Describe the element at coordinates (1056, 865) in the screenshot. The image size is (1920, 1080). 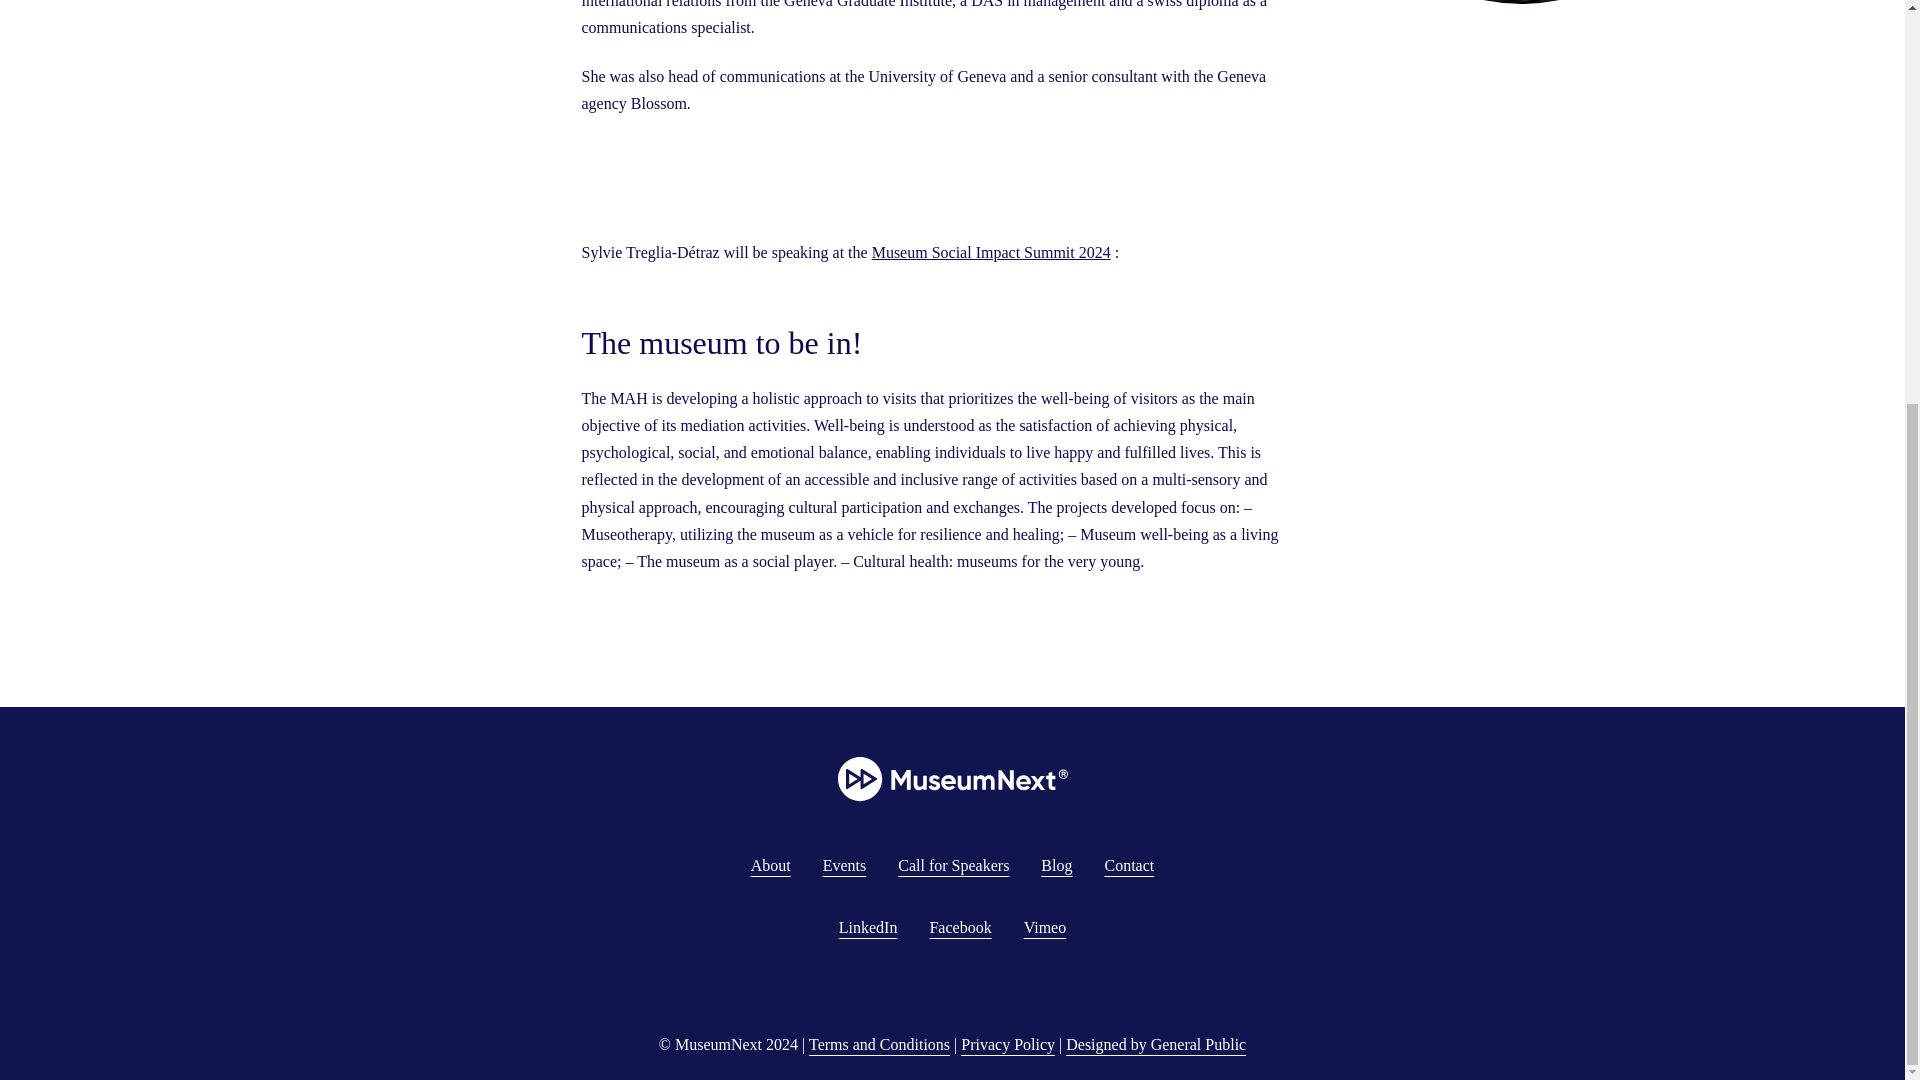
I see `Blog` at that location.